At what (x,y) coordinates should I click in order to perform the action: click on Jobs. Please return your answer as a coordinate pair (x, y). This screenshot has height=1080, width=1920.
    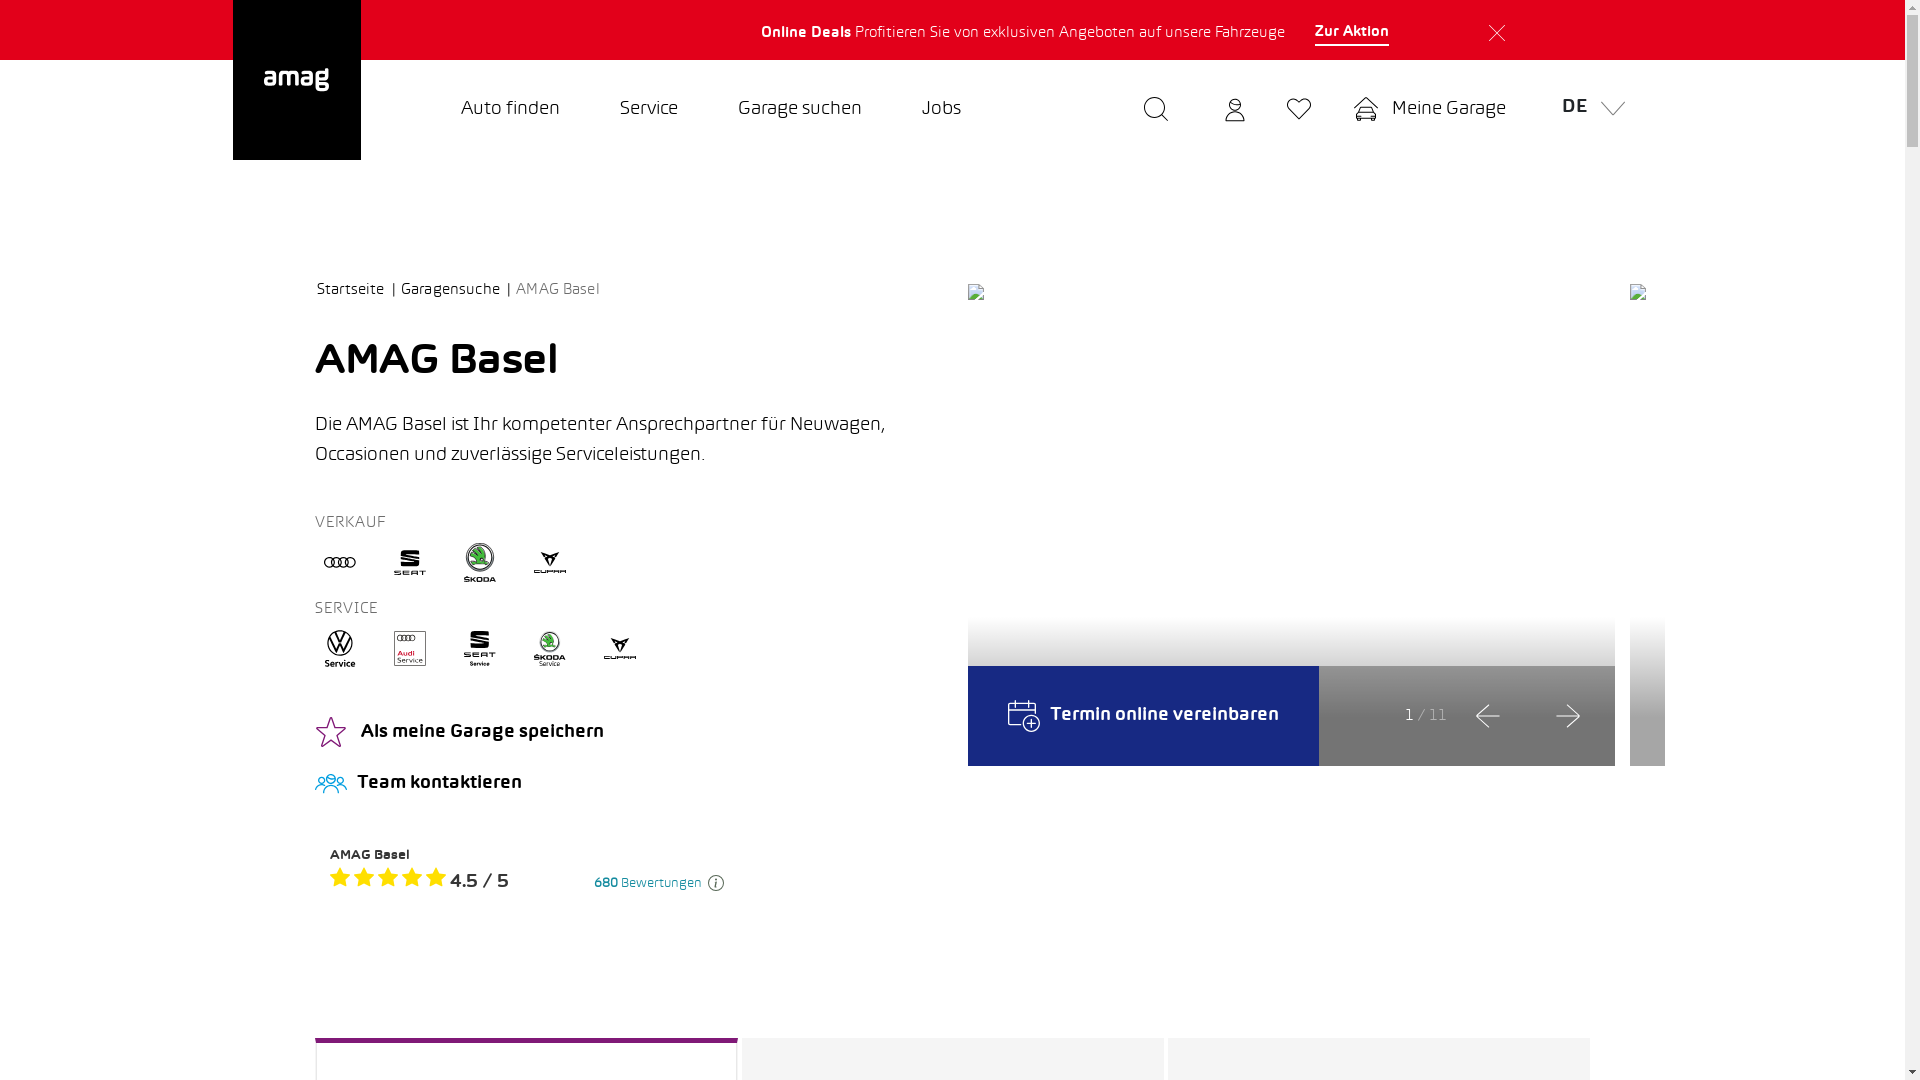
    Looking at the image, I should click on (942, 110).